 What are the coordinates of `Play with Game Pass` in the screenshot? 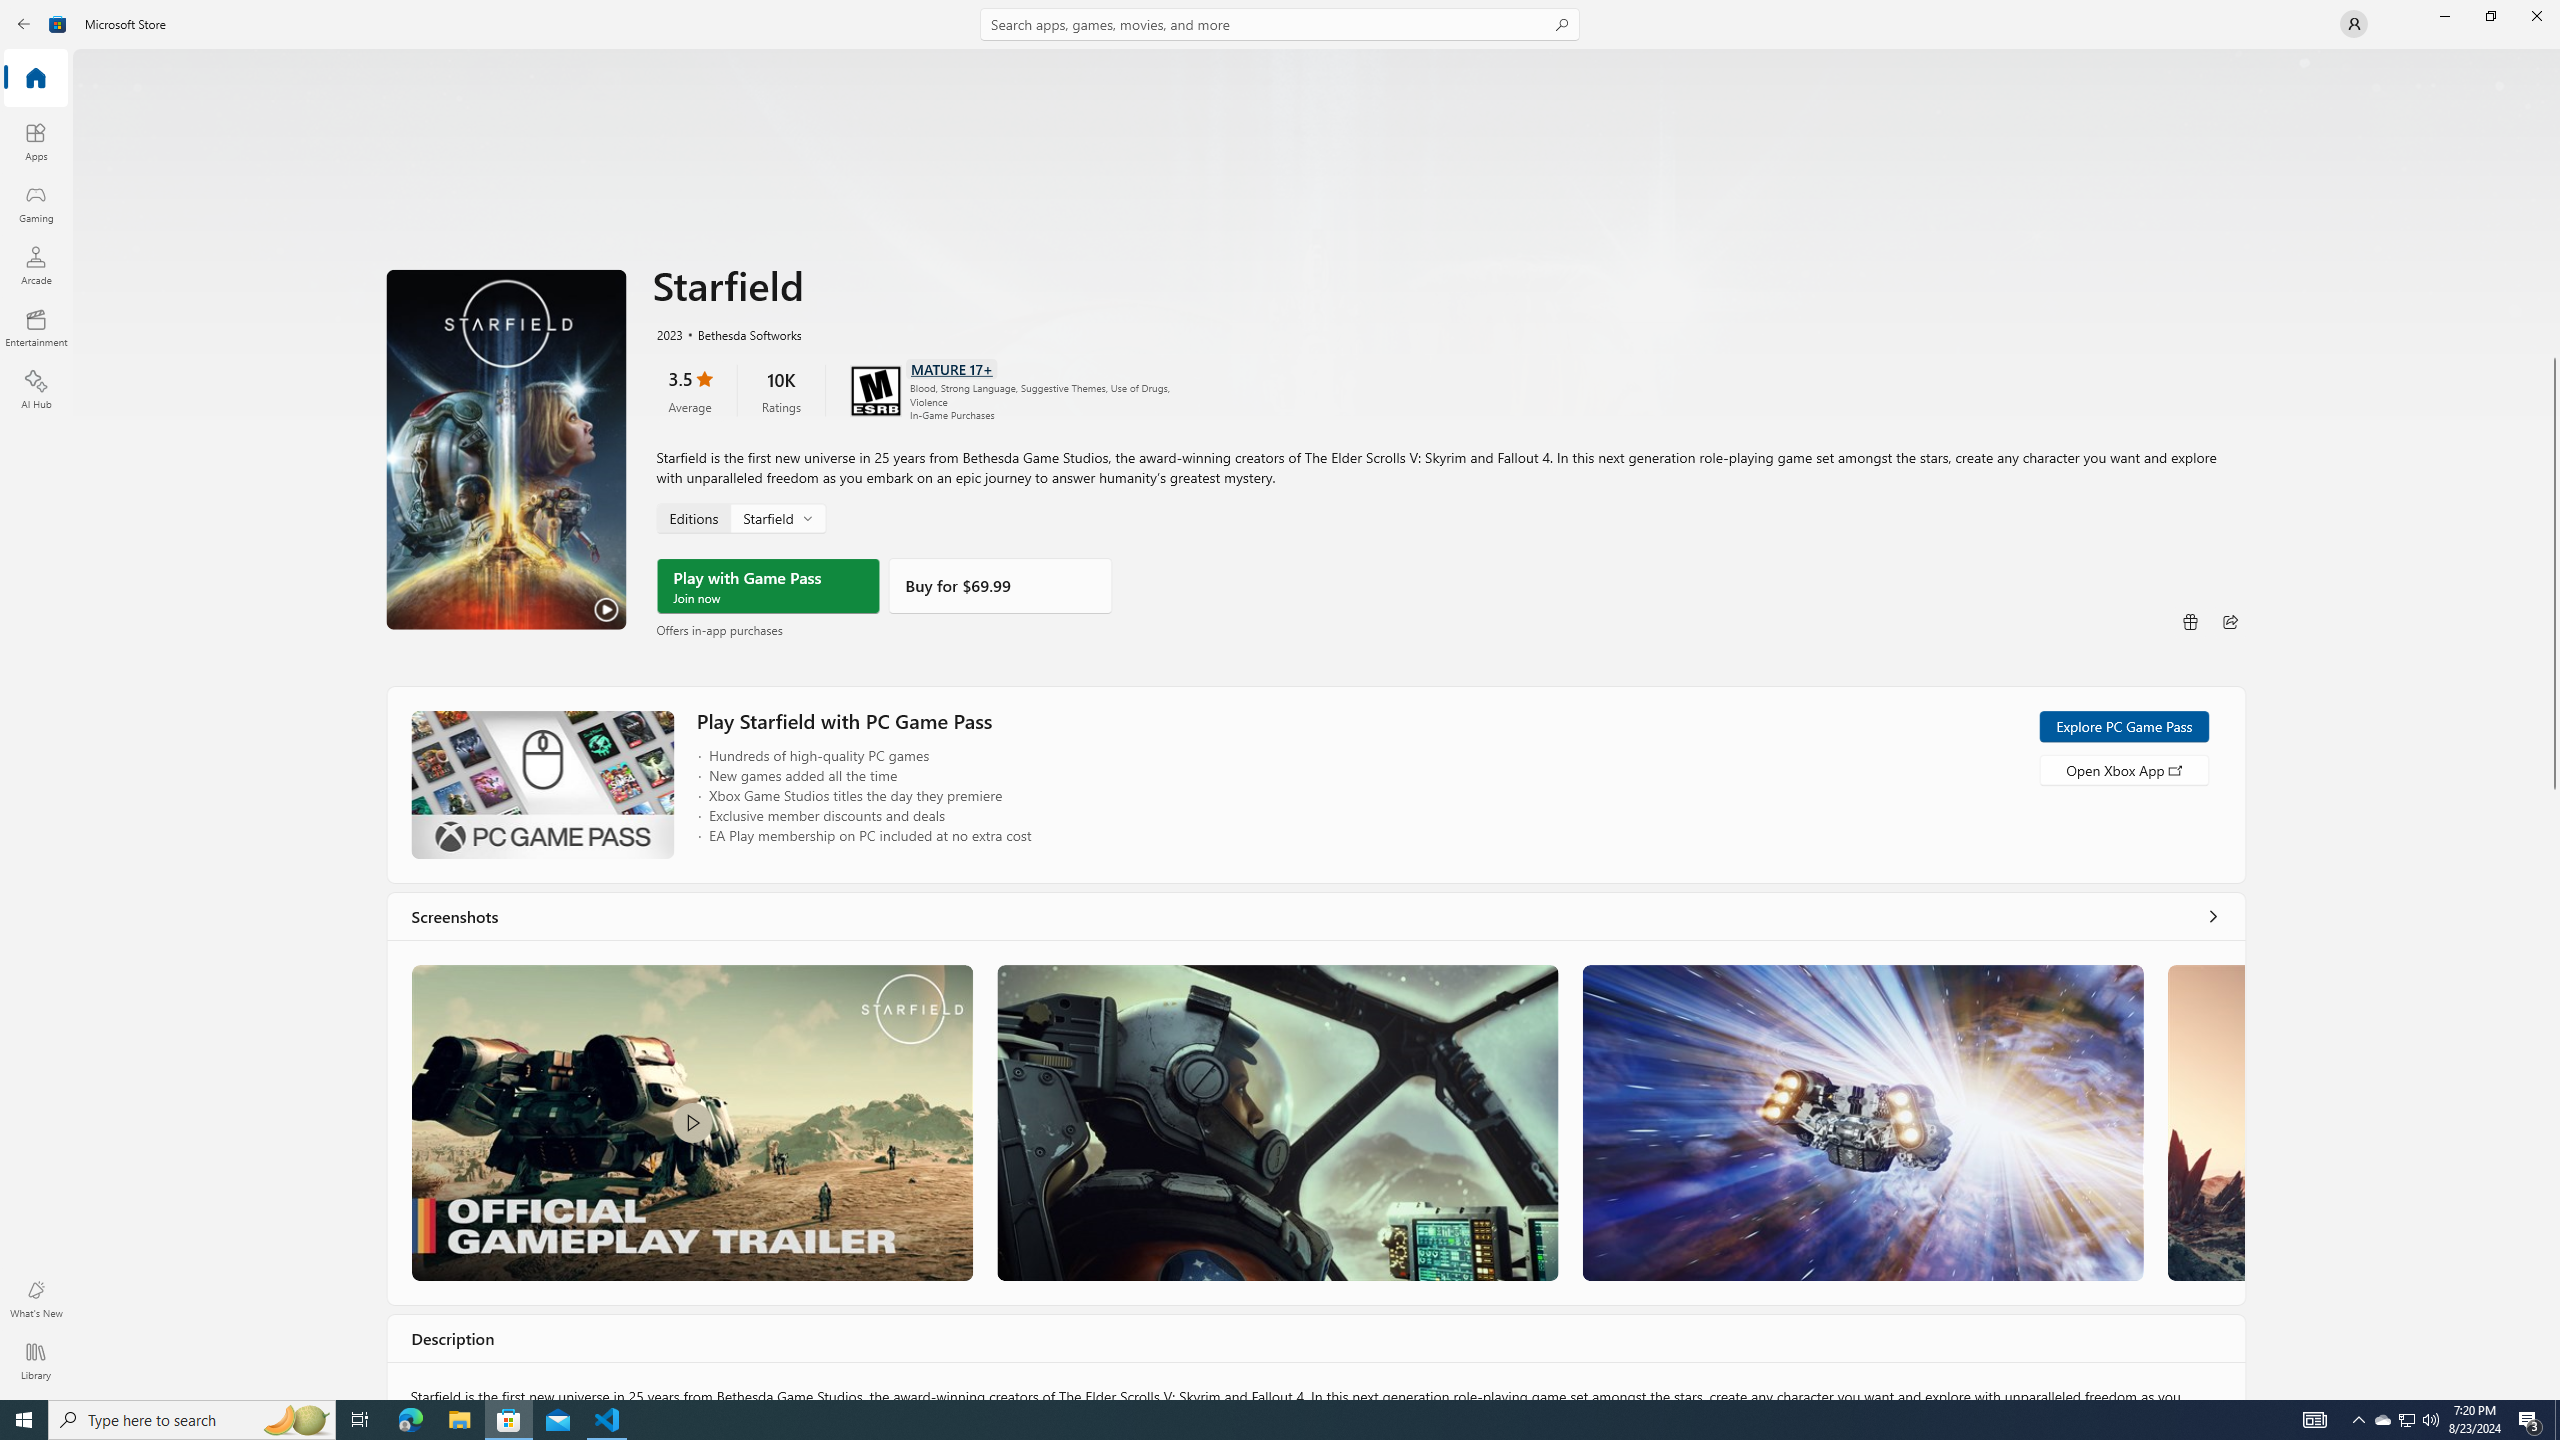 It's located at (768, 586).